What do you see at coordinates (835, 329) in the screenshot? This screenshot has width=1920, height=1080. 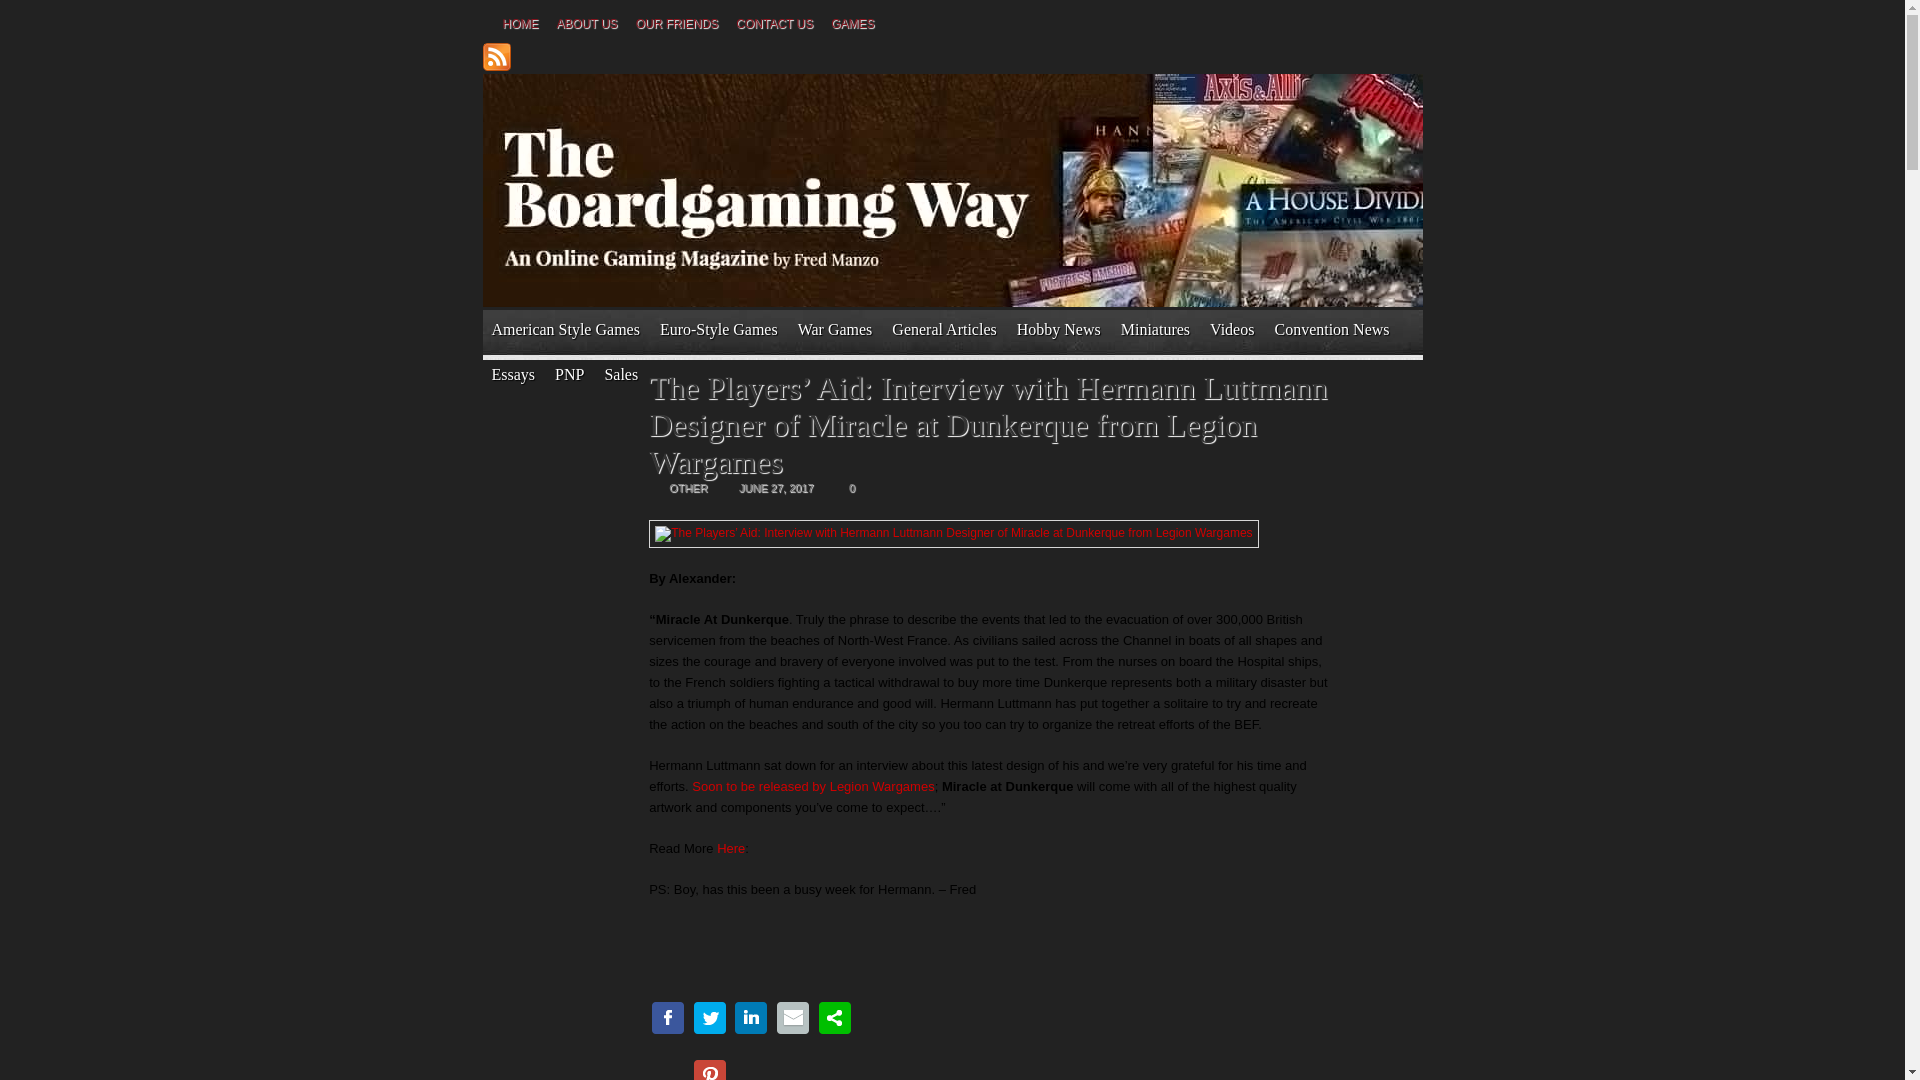 I see `War Games` at bounding box center [835, 329].